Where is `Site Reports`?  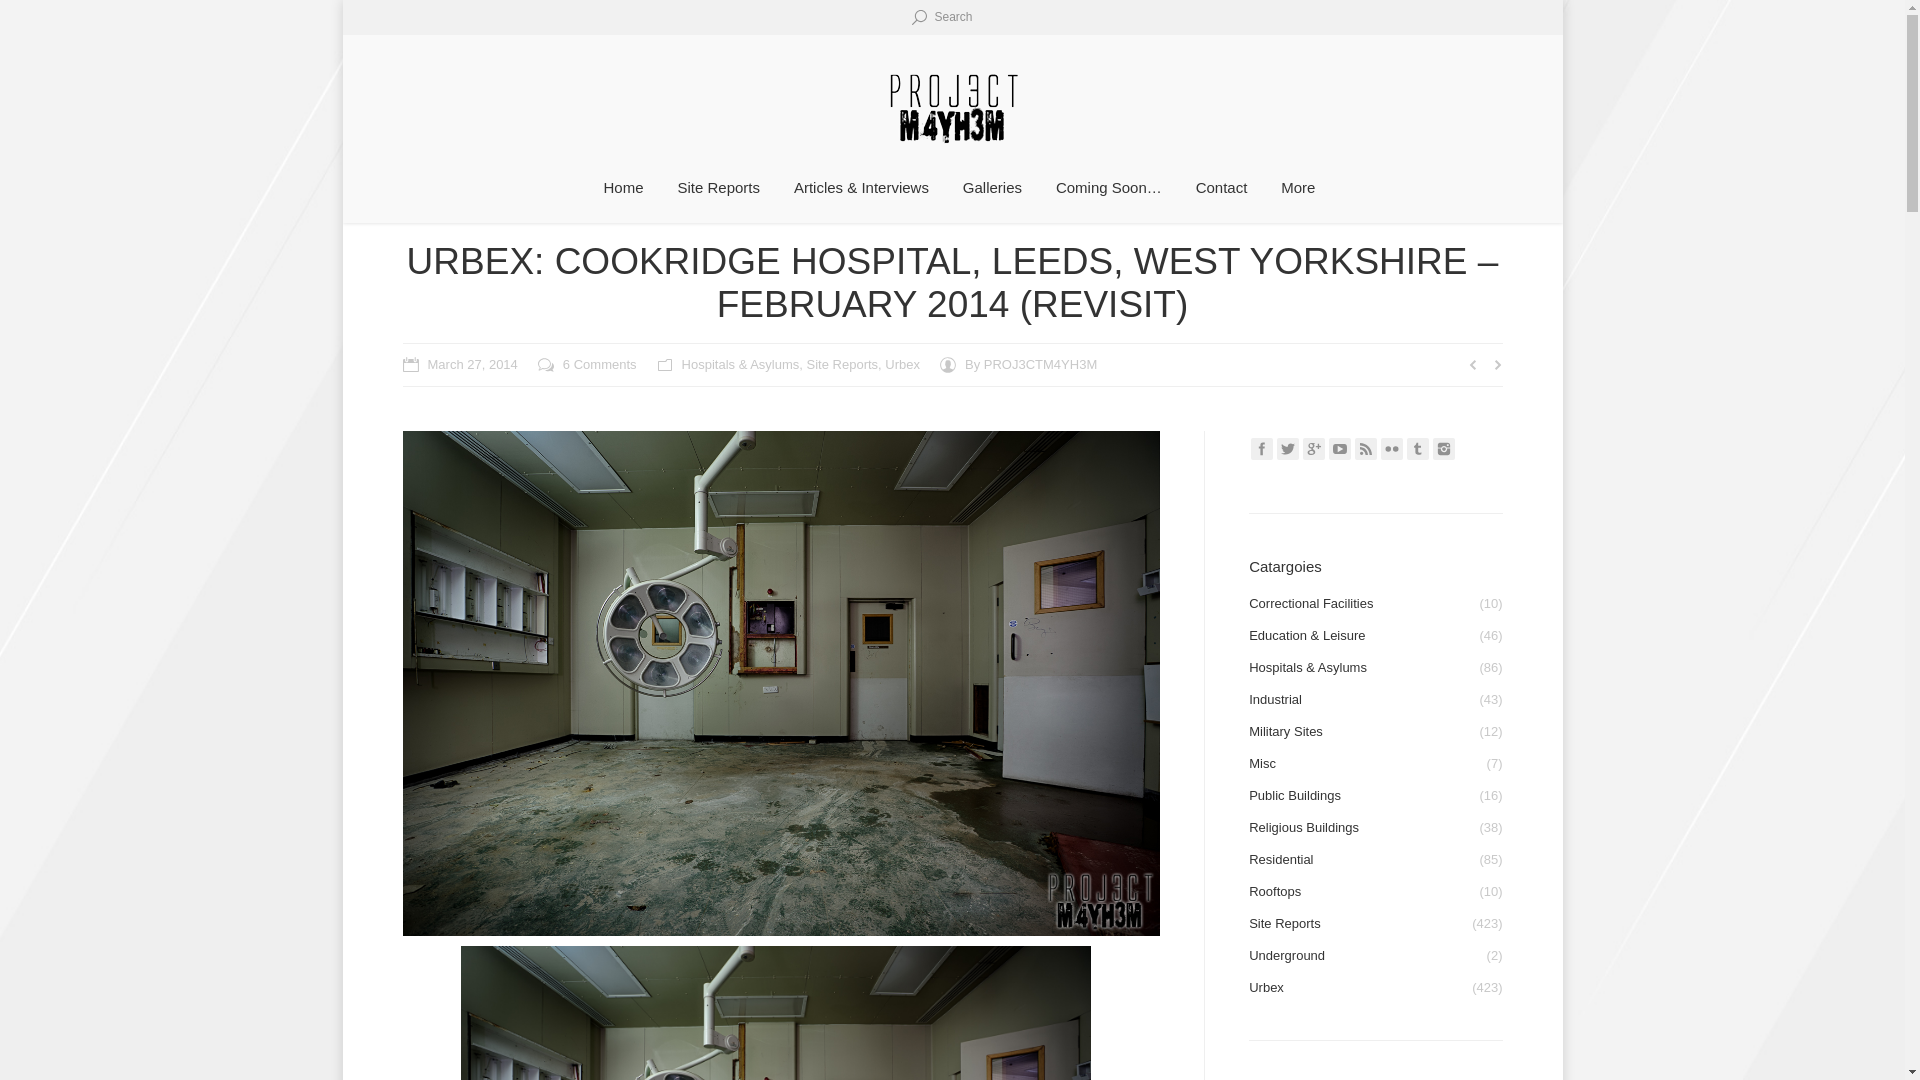 Site Reports is located at coordinates (718, 188).